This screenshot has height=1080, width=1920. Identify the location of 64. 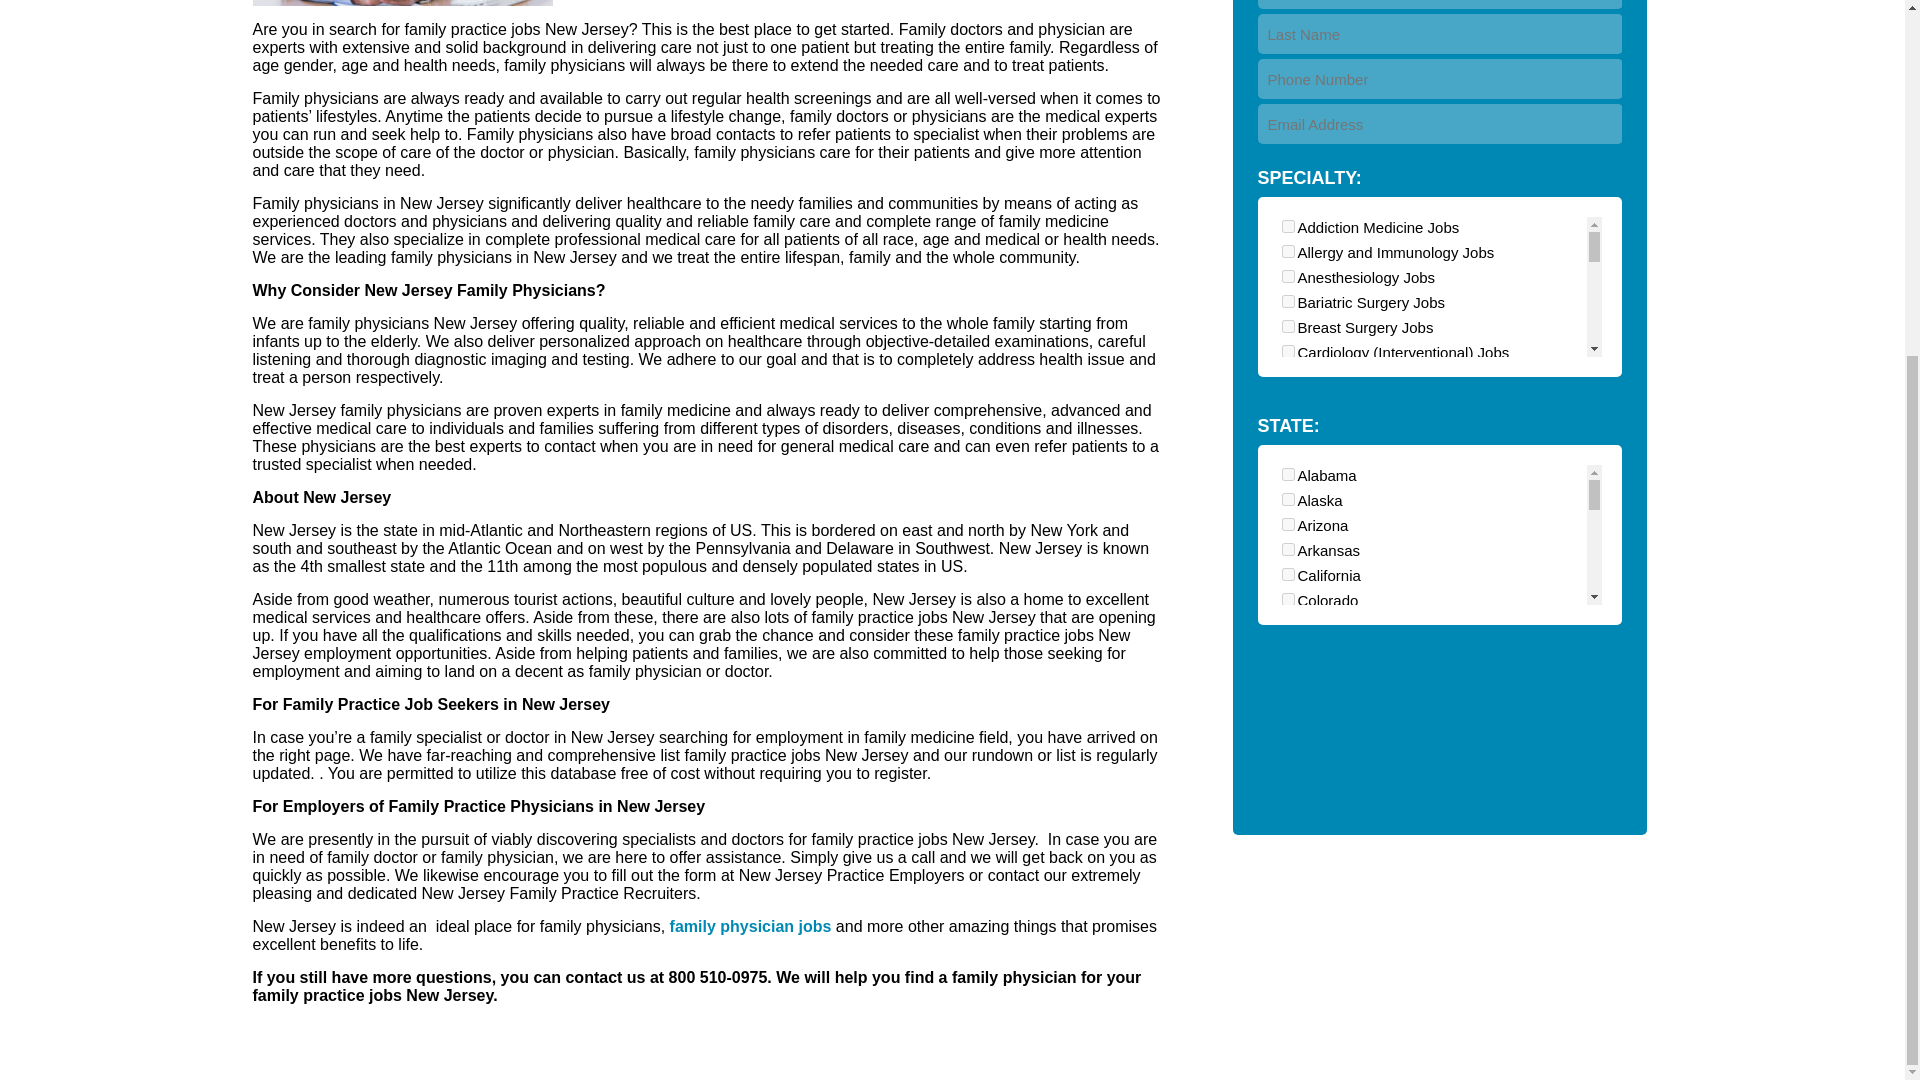
(1288, 552).